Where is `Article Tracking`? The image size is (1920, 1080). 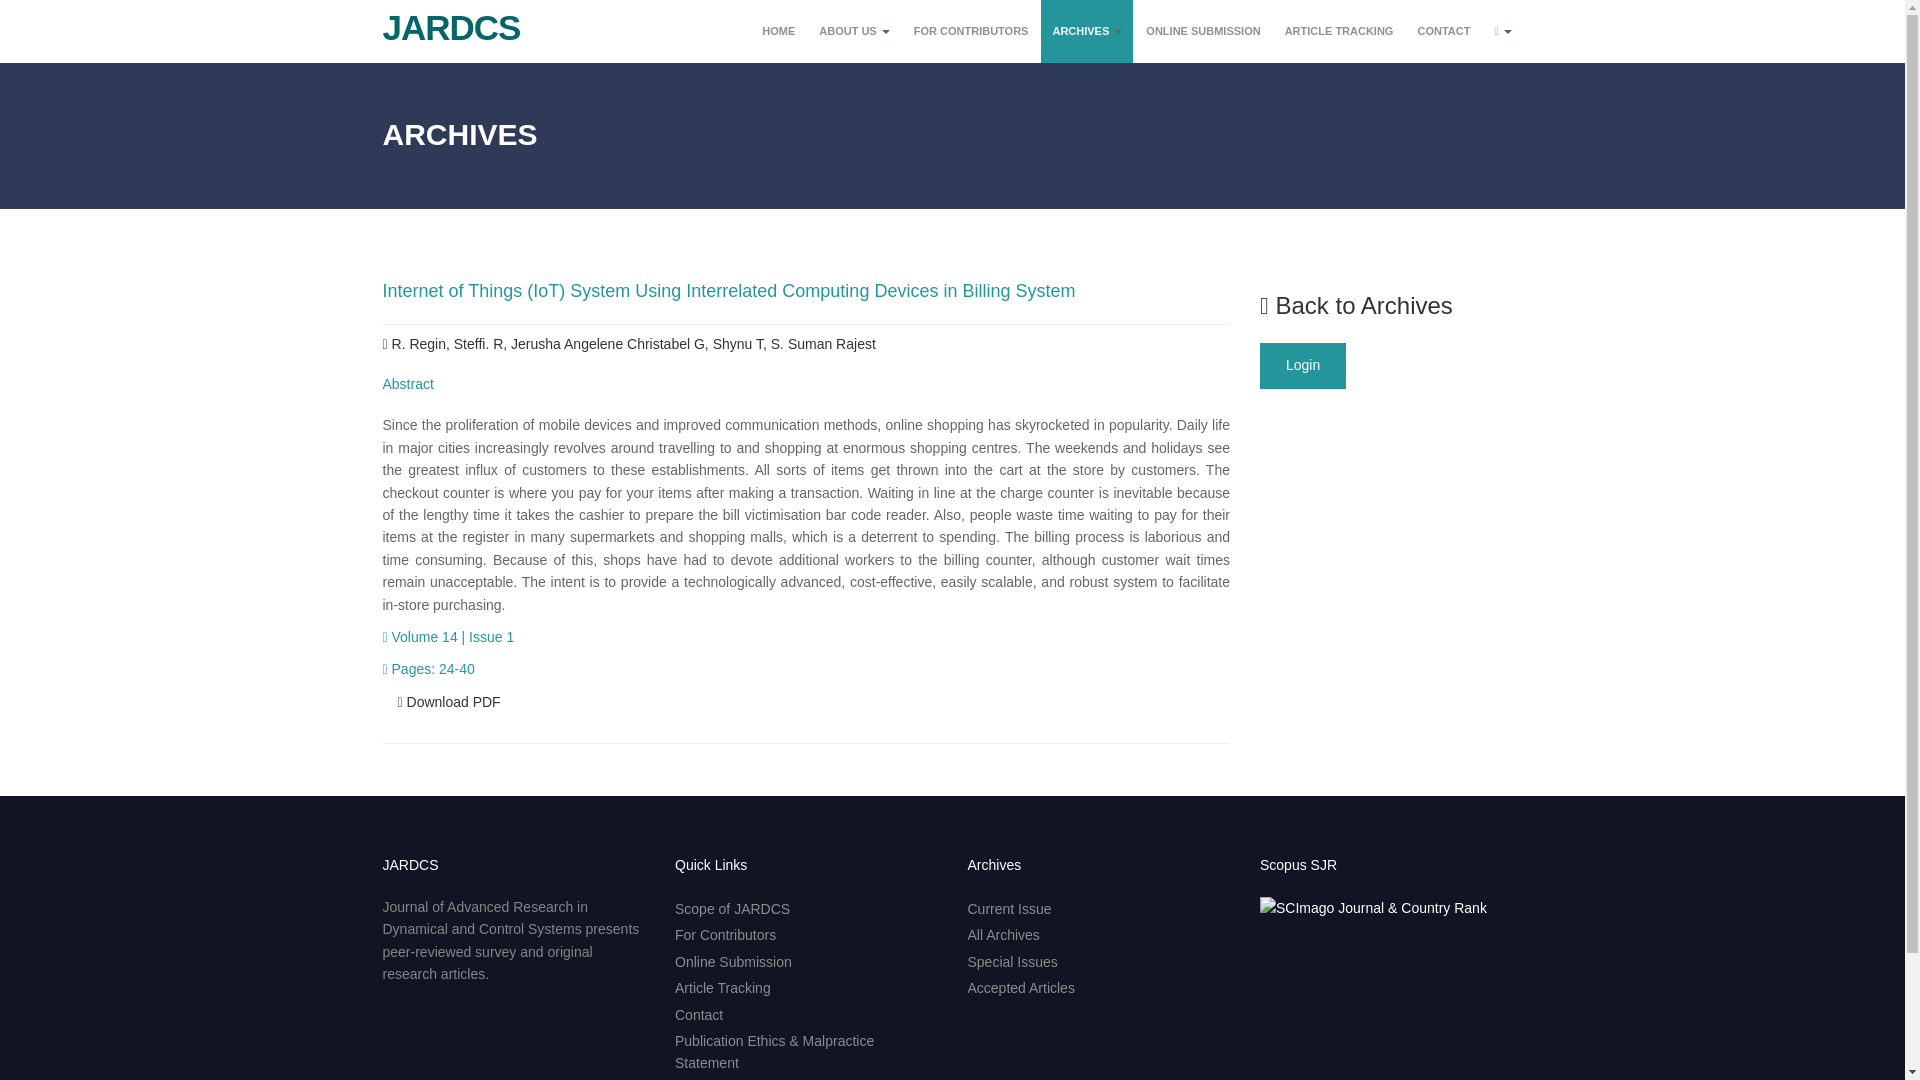 Article Tracking is located at coordinates (723, 987).